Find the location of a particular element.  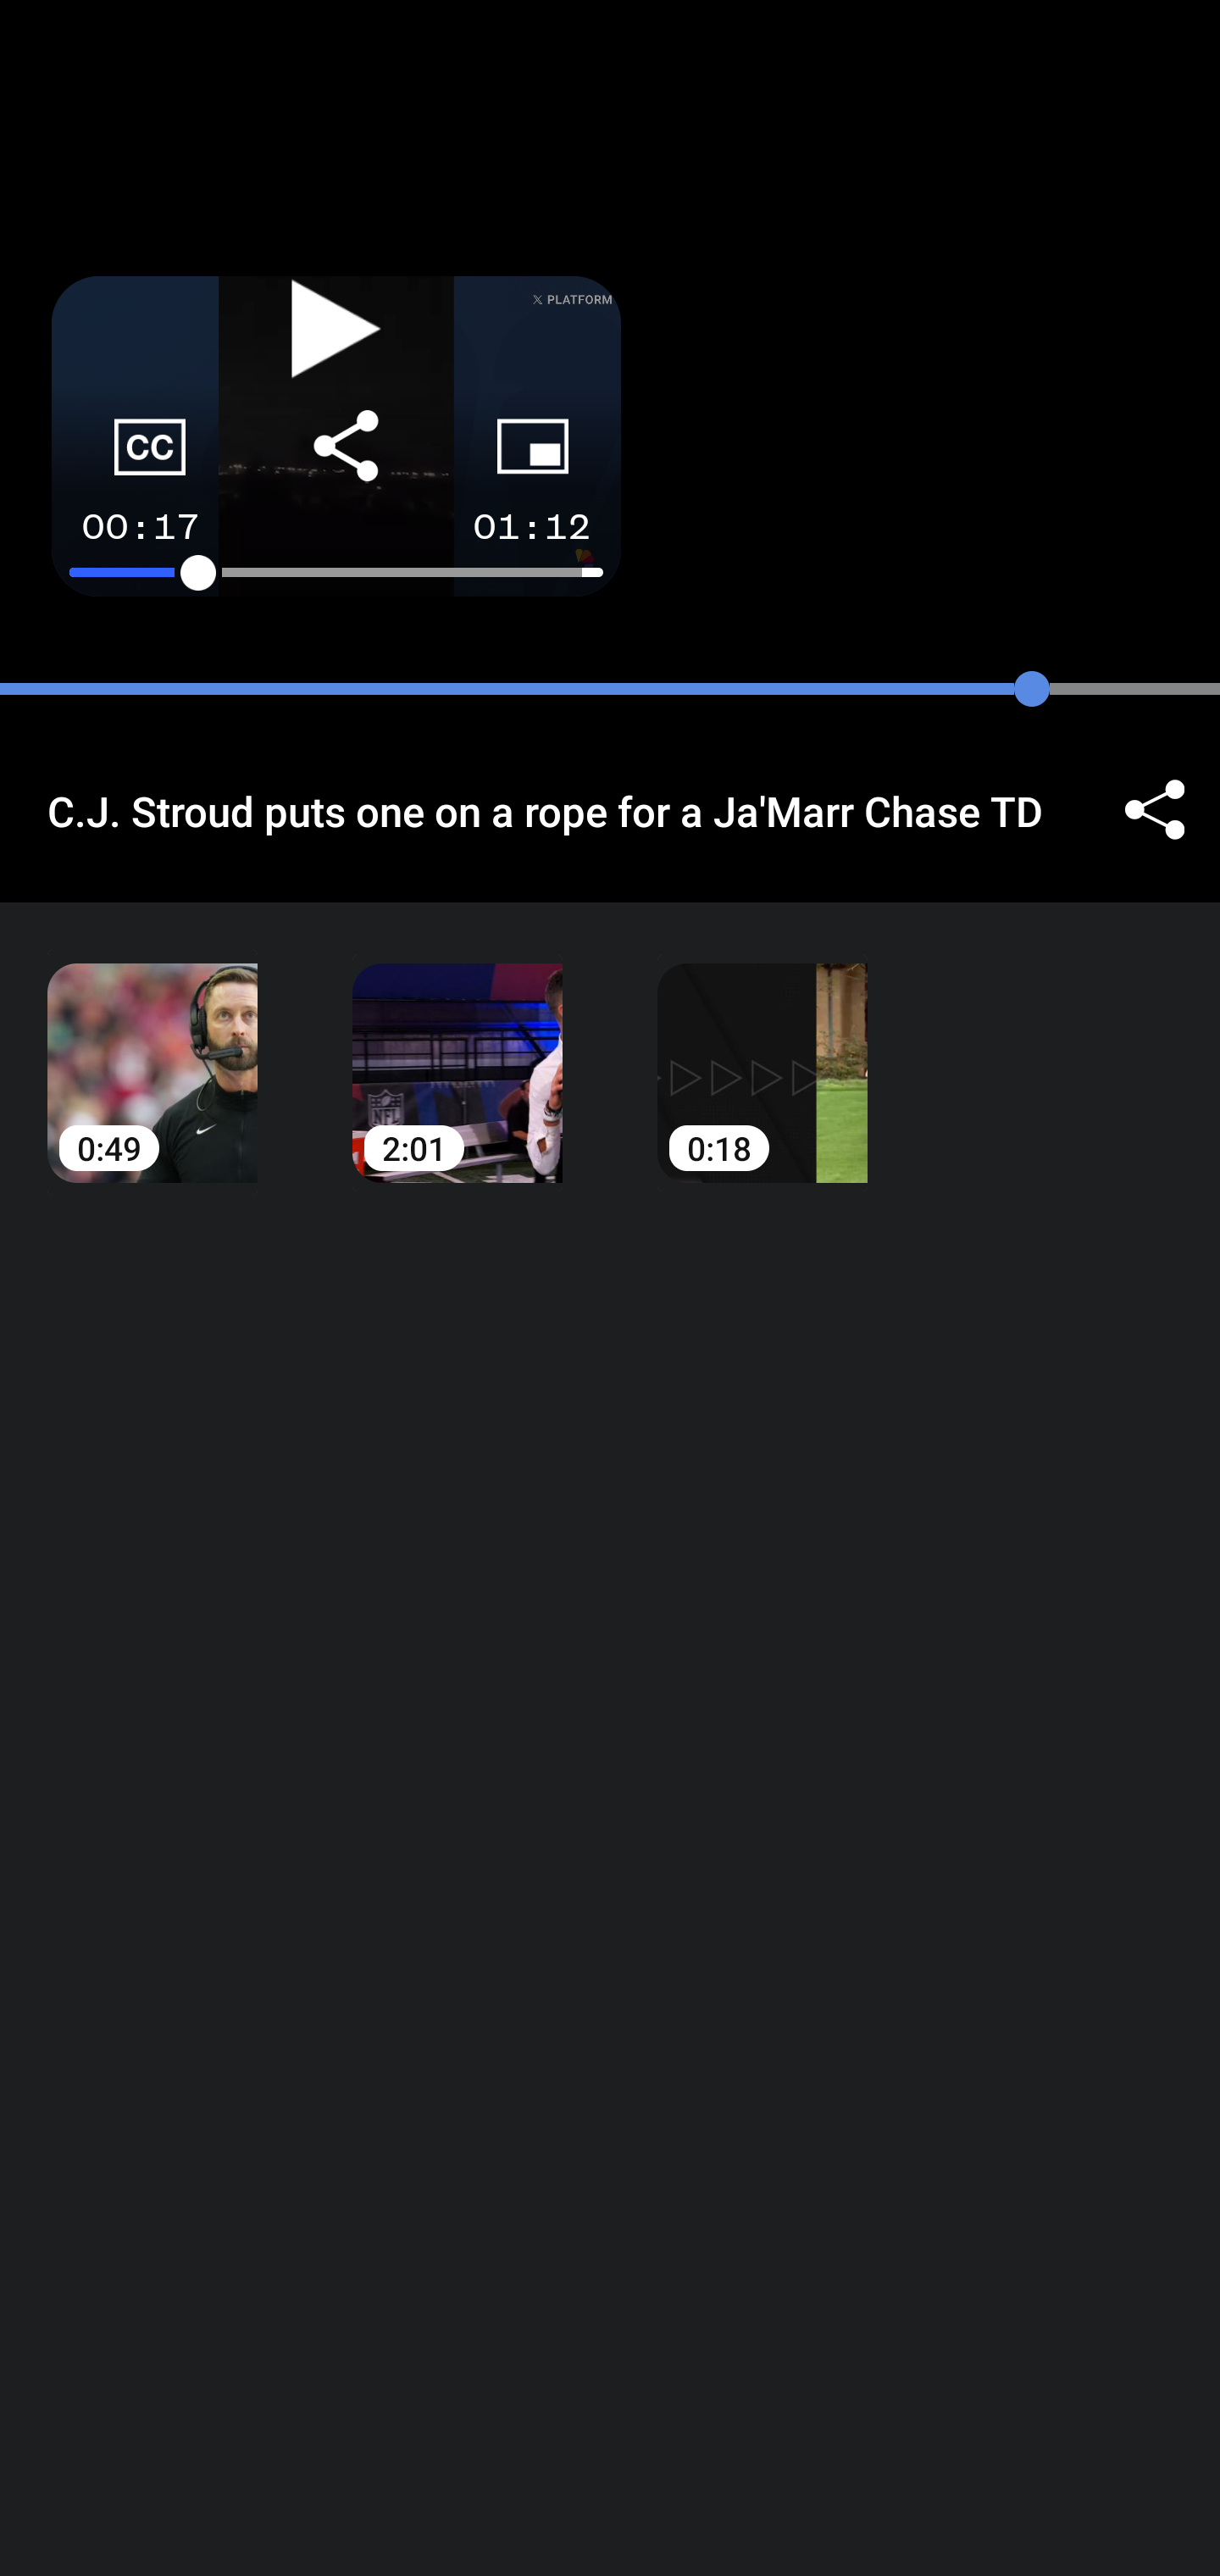

0:18 is located at coordinates (762, 1048).